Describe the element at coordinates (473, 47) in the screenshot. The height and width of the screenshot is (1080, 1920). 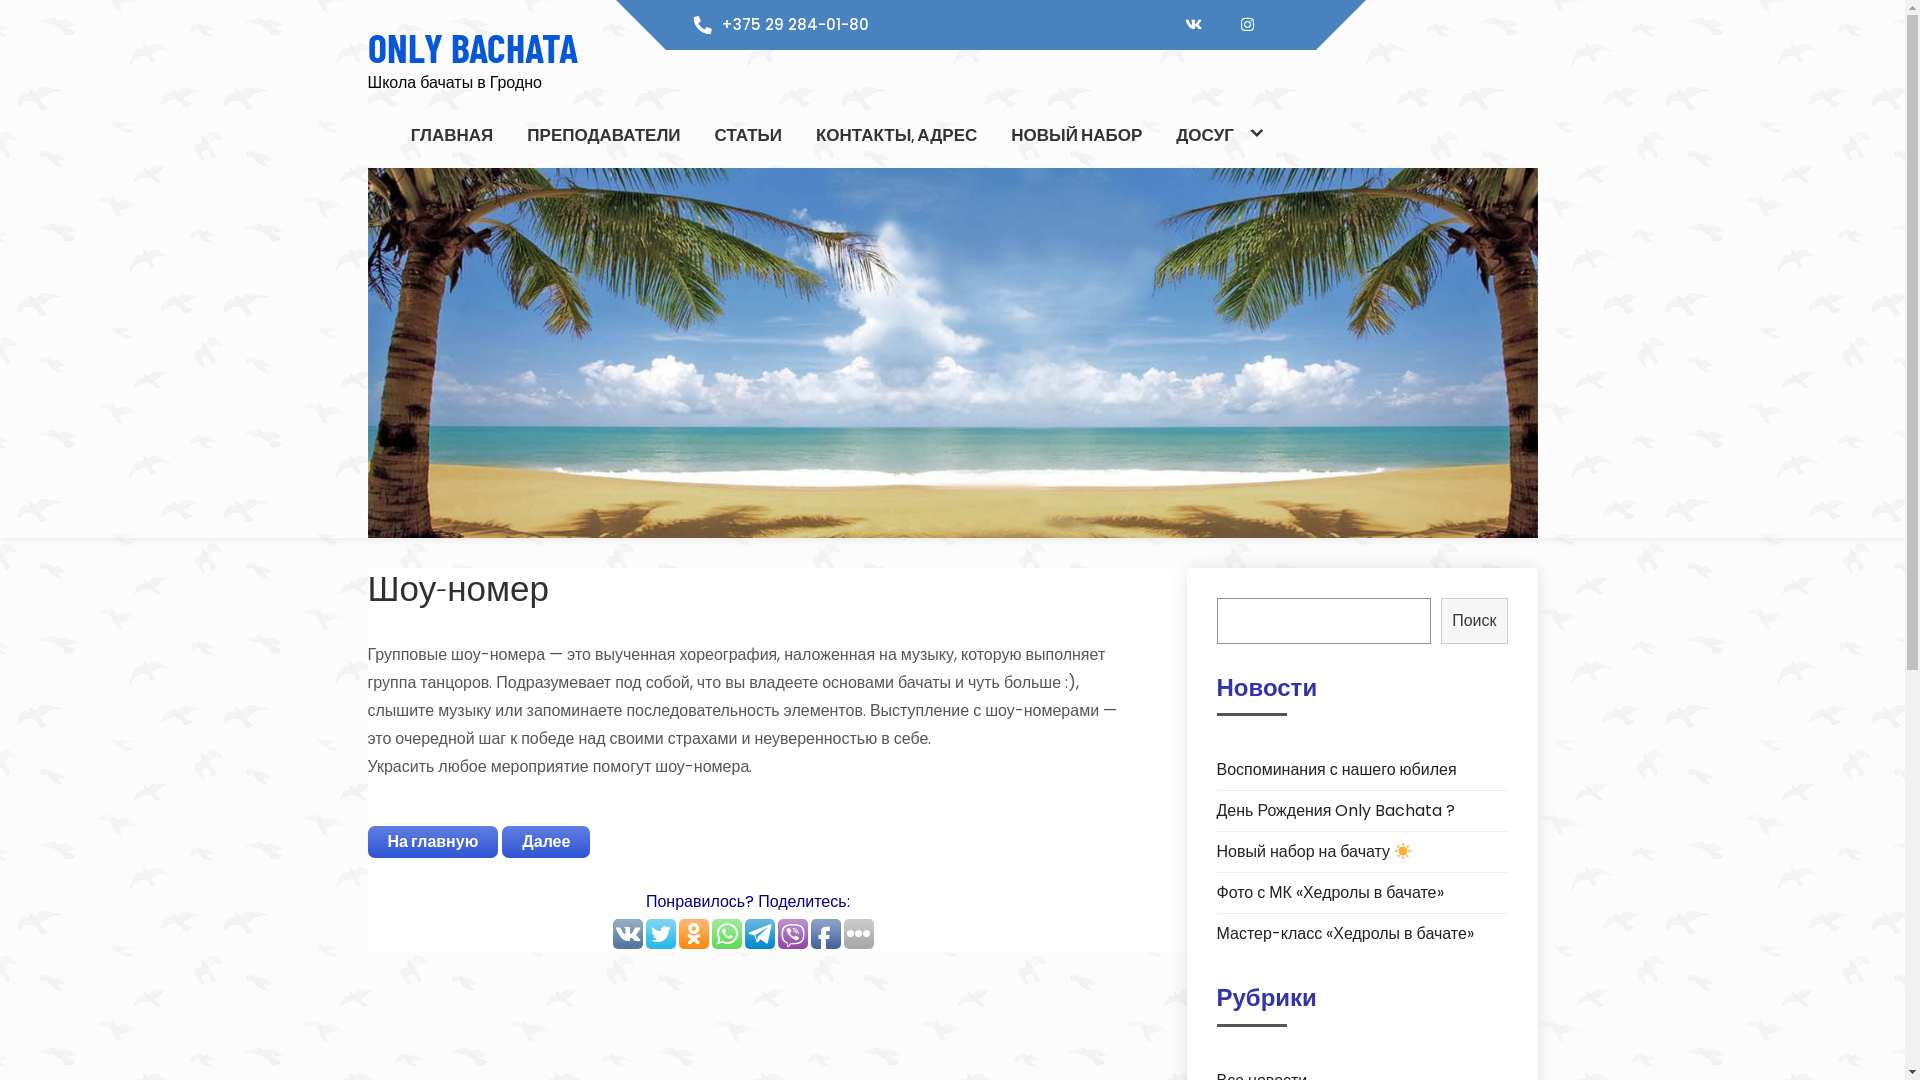
I see `ONLY BACHATA` at that location.